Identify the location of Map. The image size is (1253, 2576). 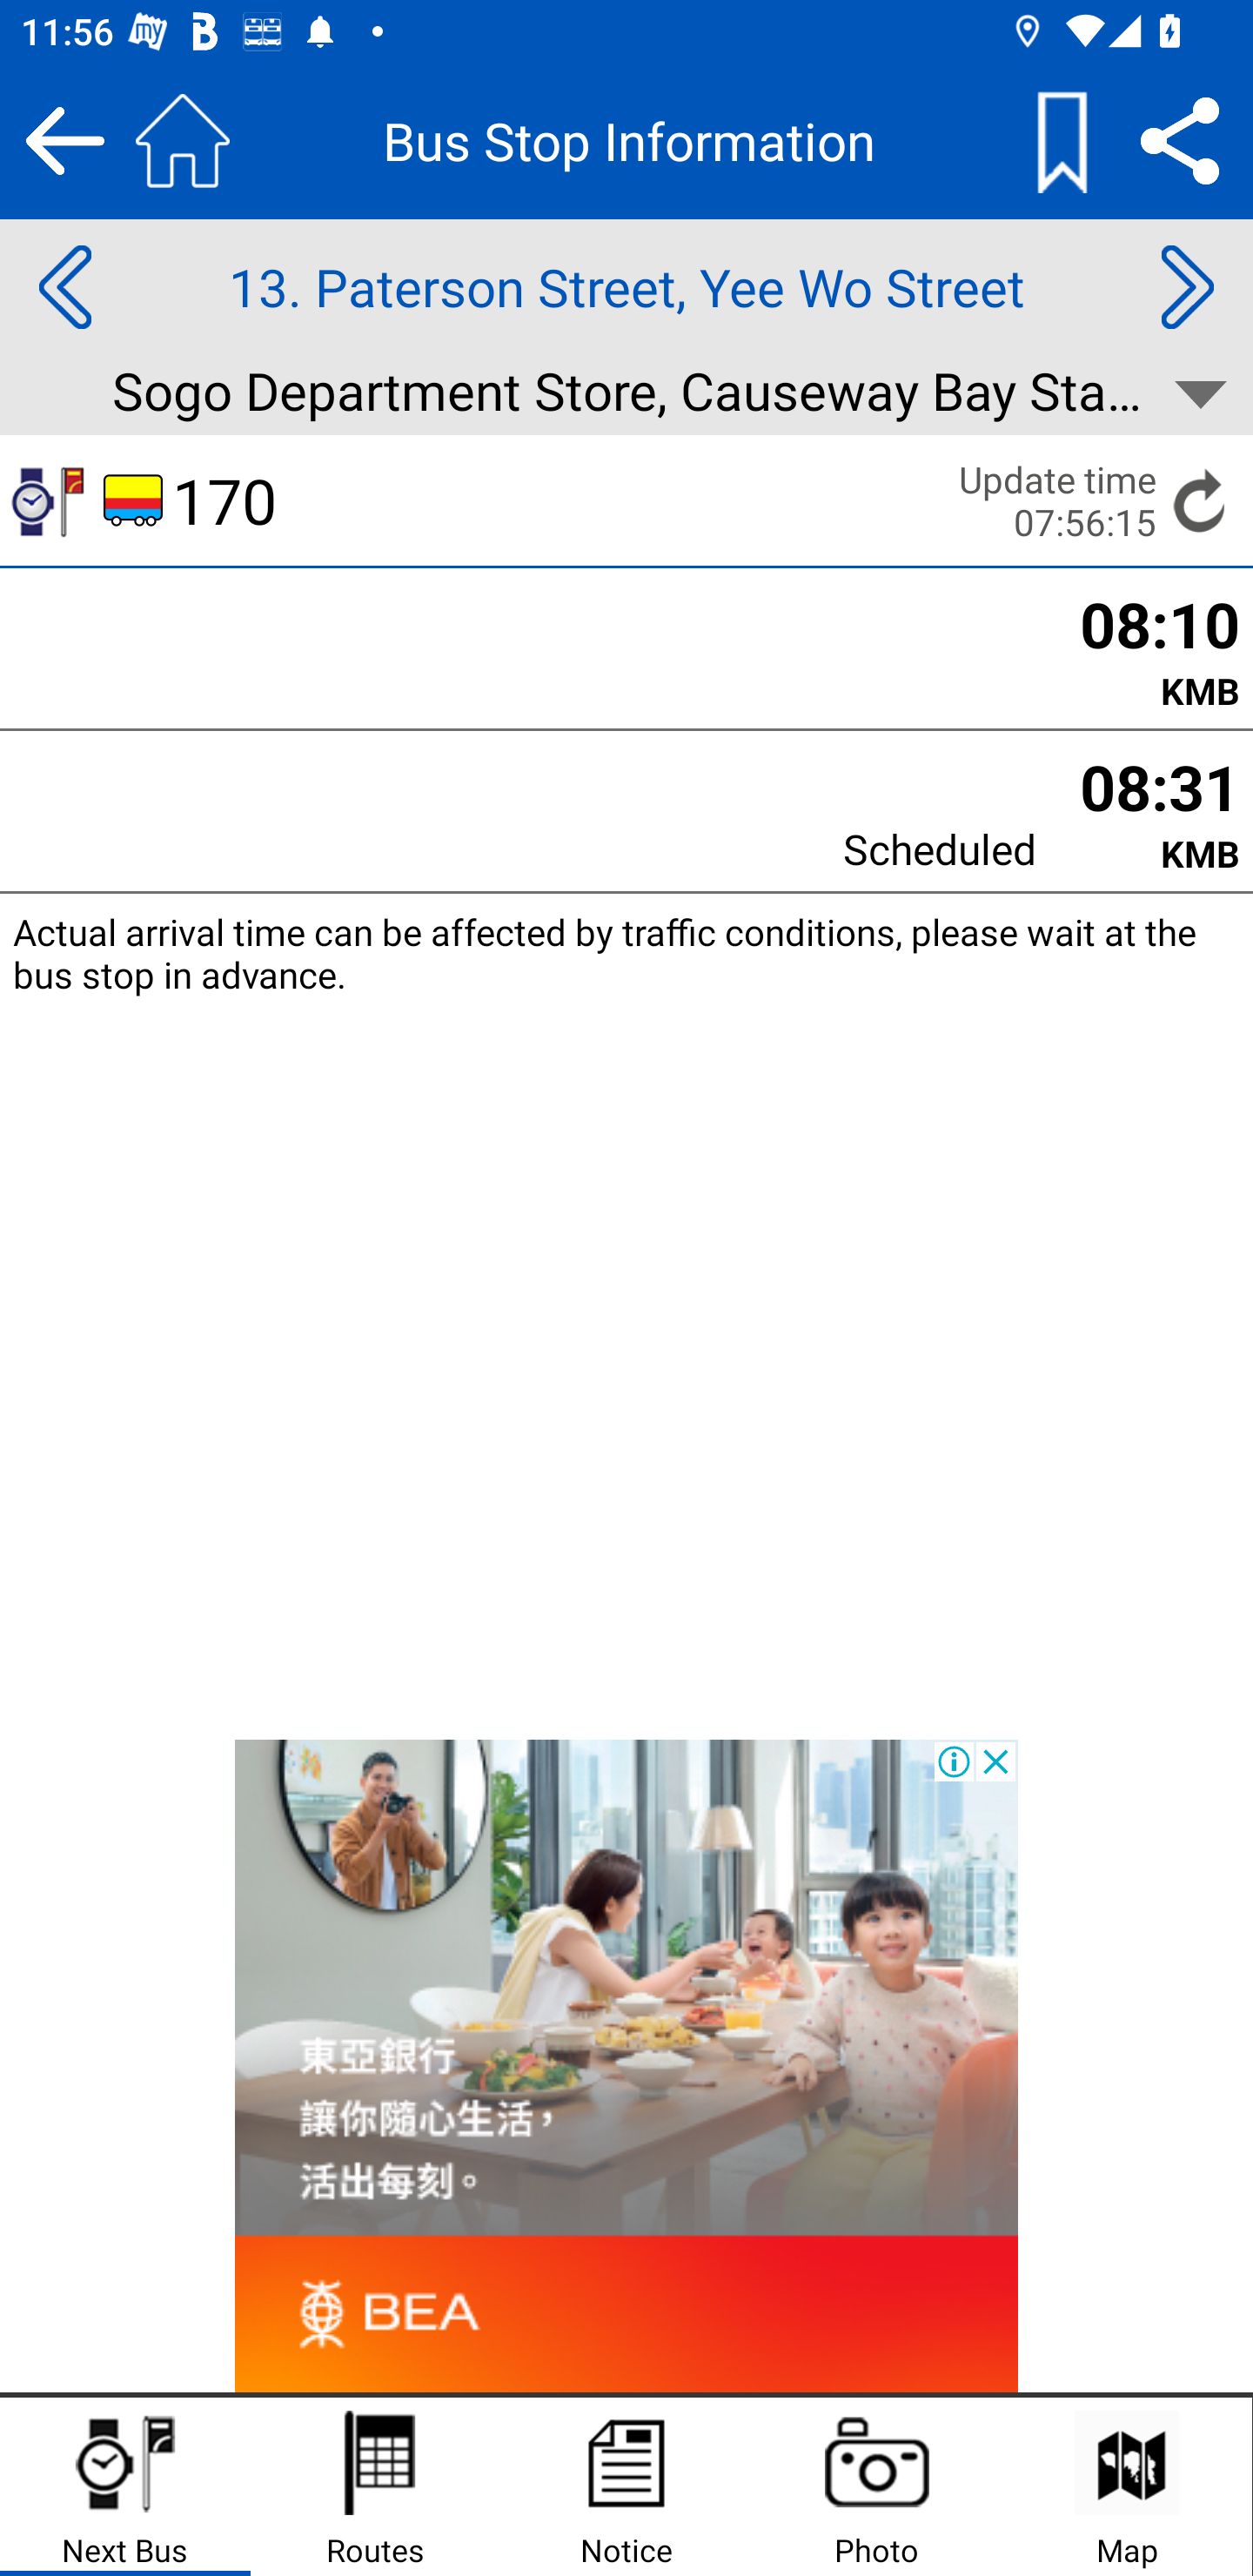
(1127, 2487).